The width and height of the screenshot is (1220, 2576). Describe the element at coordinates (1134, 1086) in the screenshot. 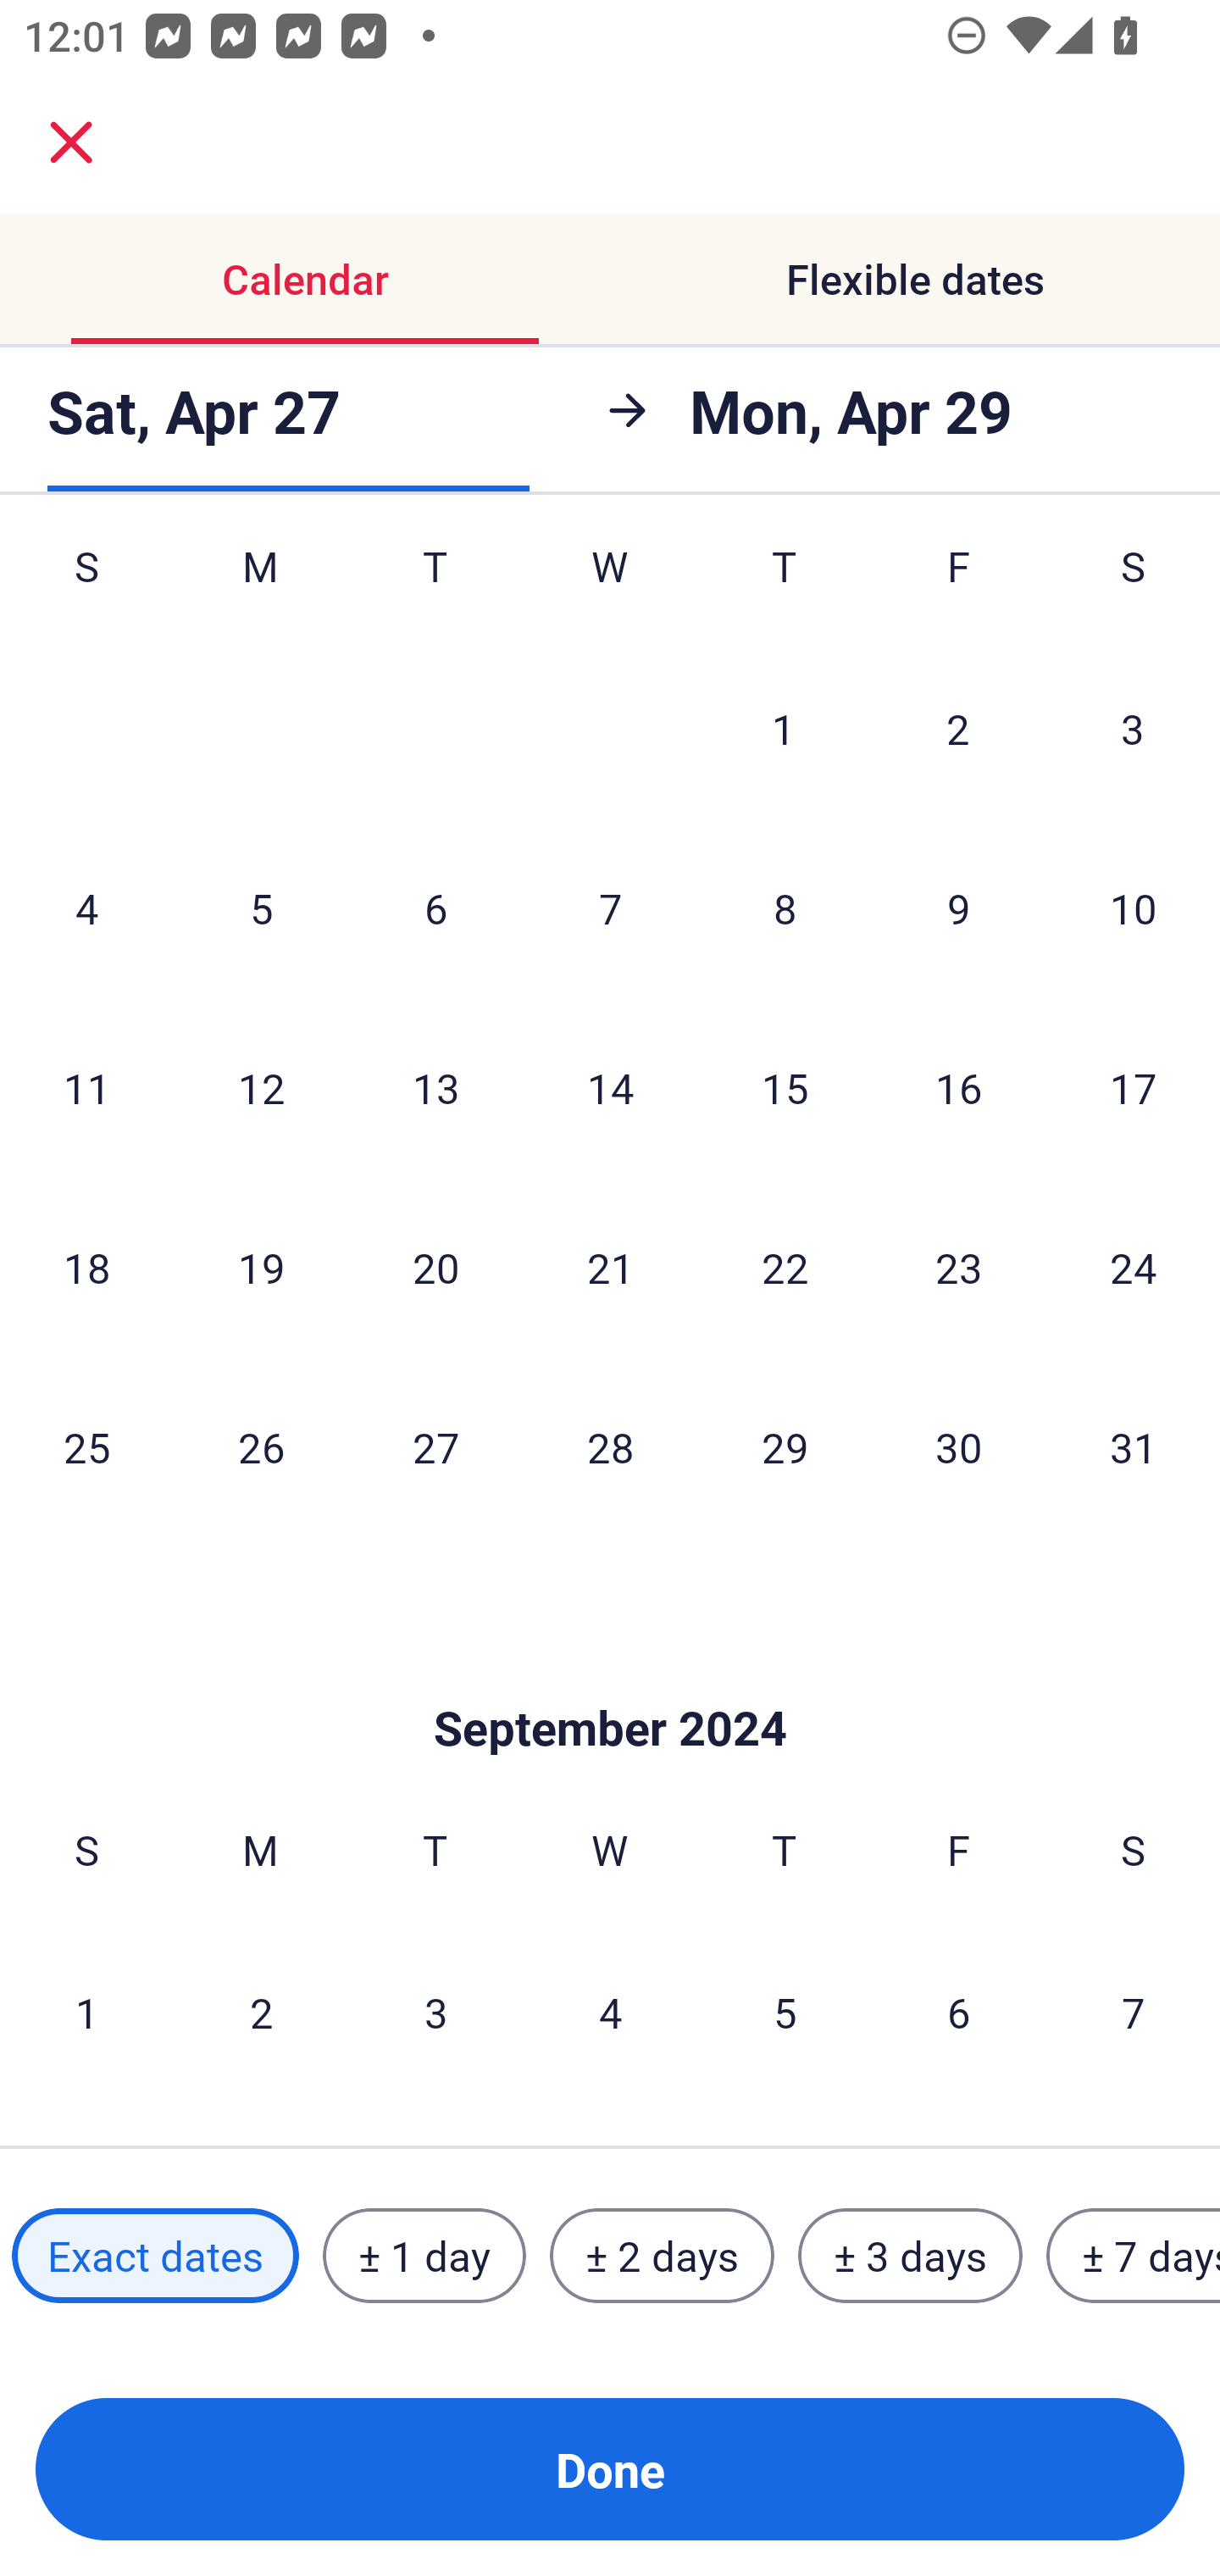

I see `17 Saturday, August 17, 2024` at that location.